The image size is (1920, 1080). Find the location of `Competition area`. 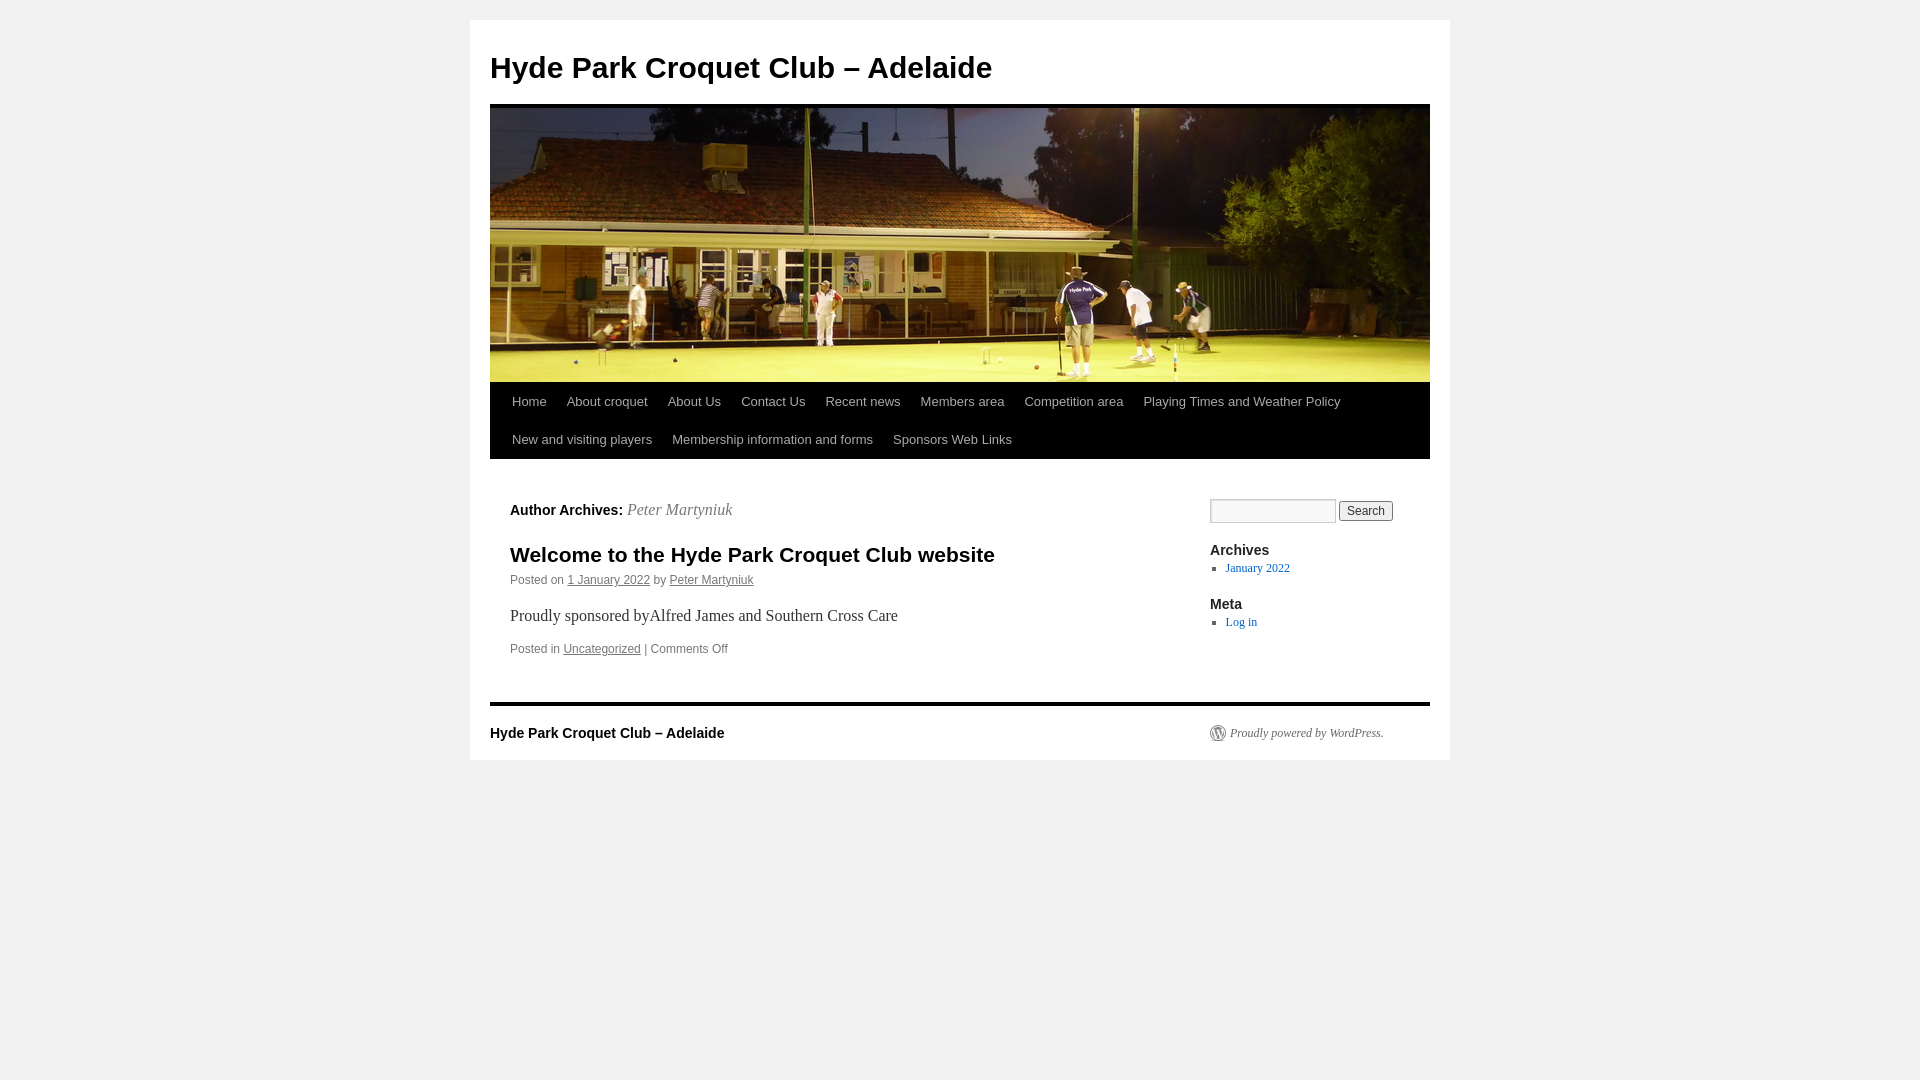

Competition area is located at coordinates (1073, 402).